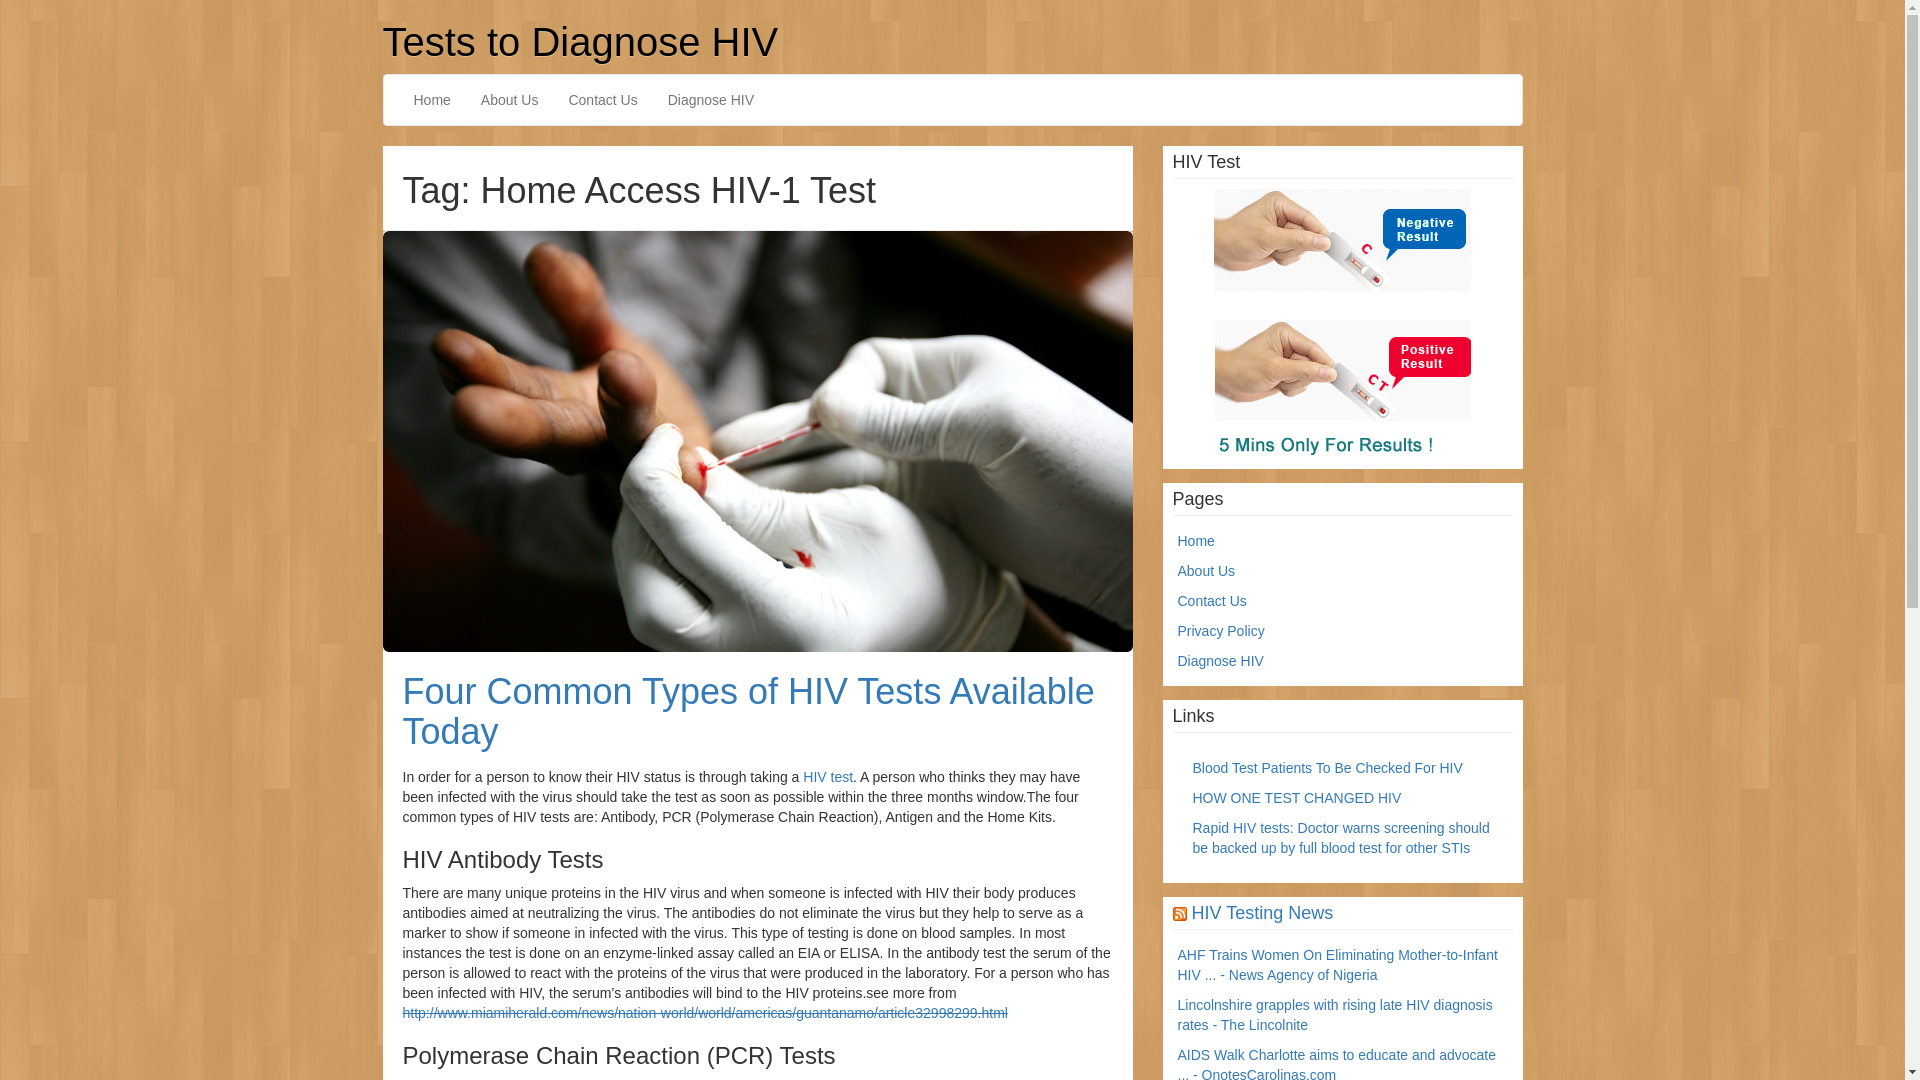  What do you see at coordinates (432, 100) in the screenshot?
I see `Home` at bounding box center [432, 100].